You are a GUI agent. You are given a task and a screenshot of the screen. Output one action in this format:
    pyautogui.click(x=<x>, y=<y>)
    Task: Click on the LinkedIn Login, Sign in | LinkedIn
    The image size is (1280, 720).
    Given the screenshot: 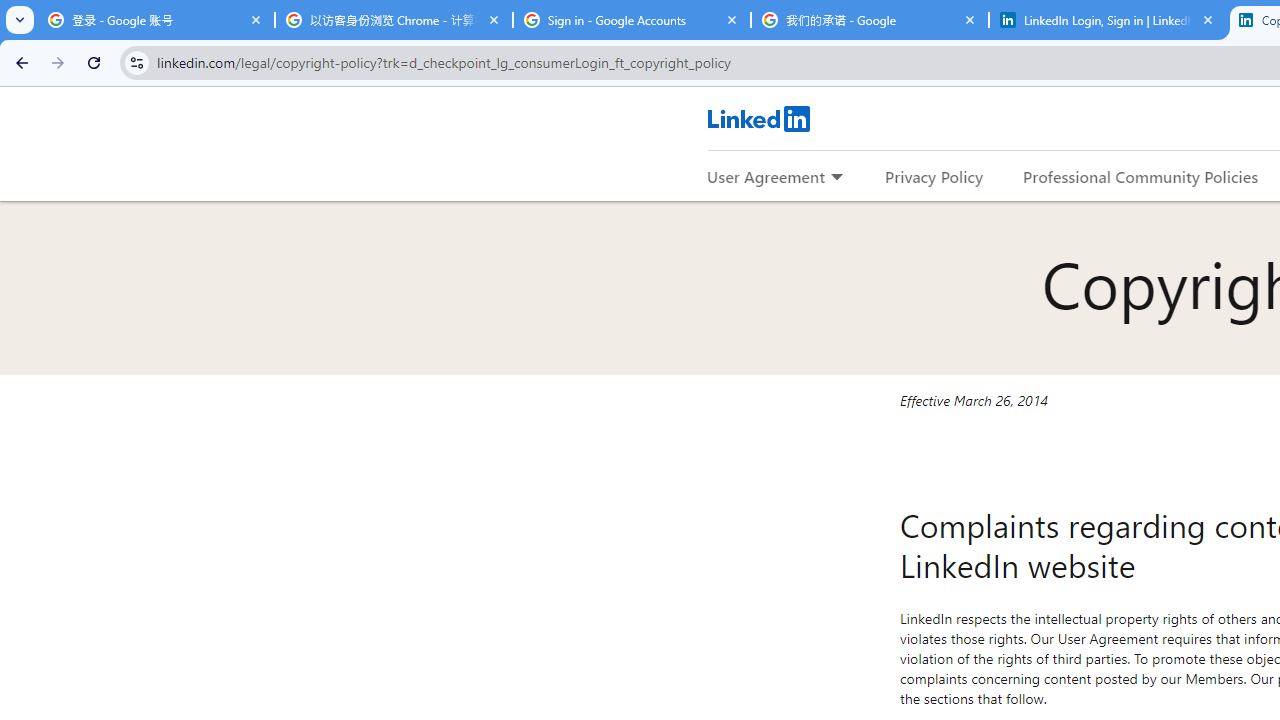 What is the action you would take?
    pyautogui.click(x=1108, y=20)
    